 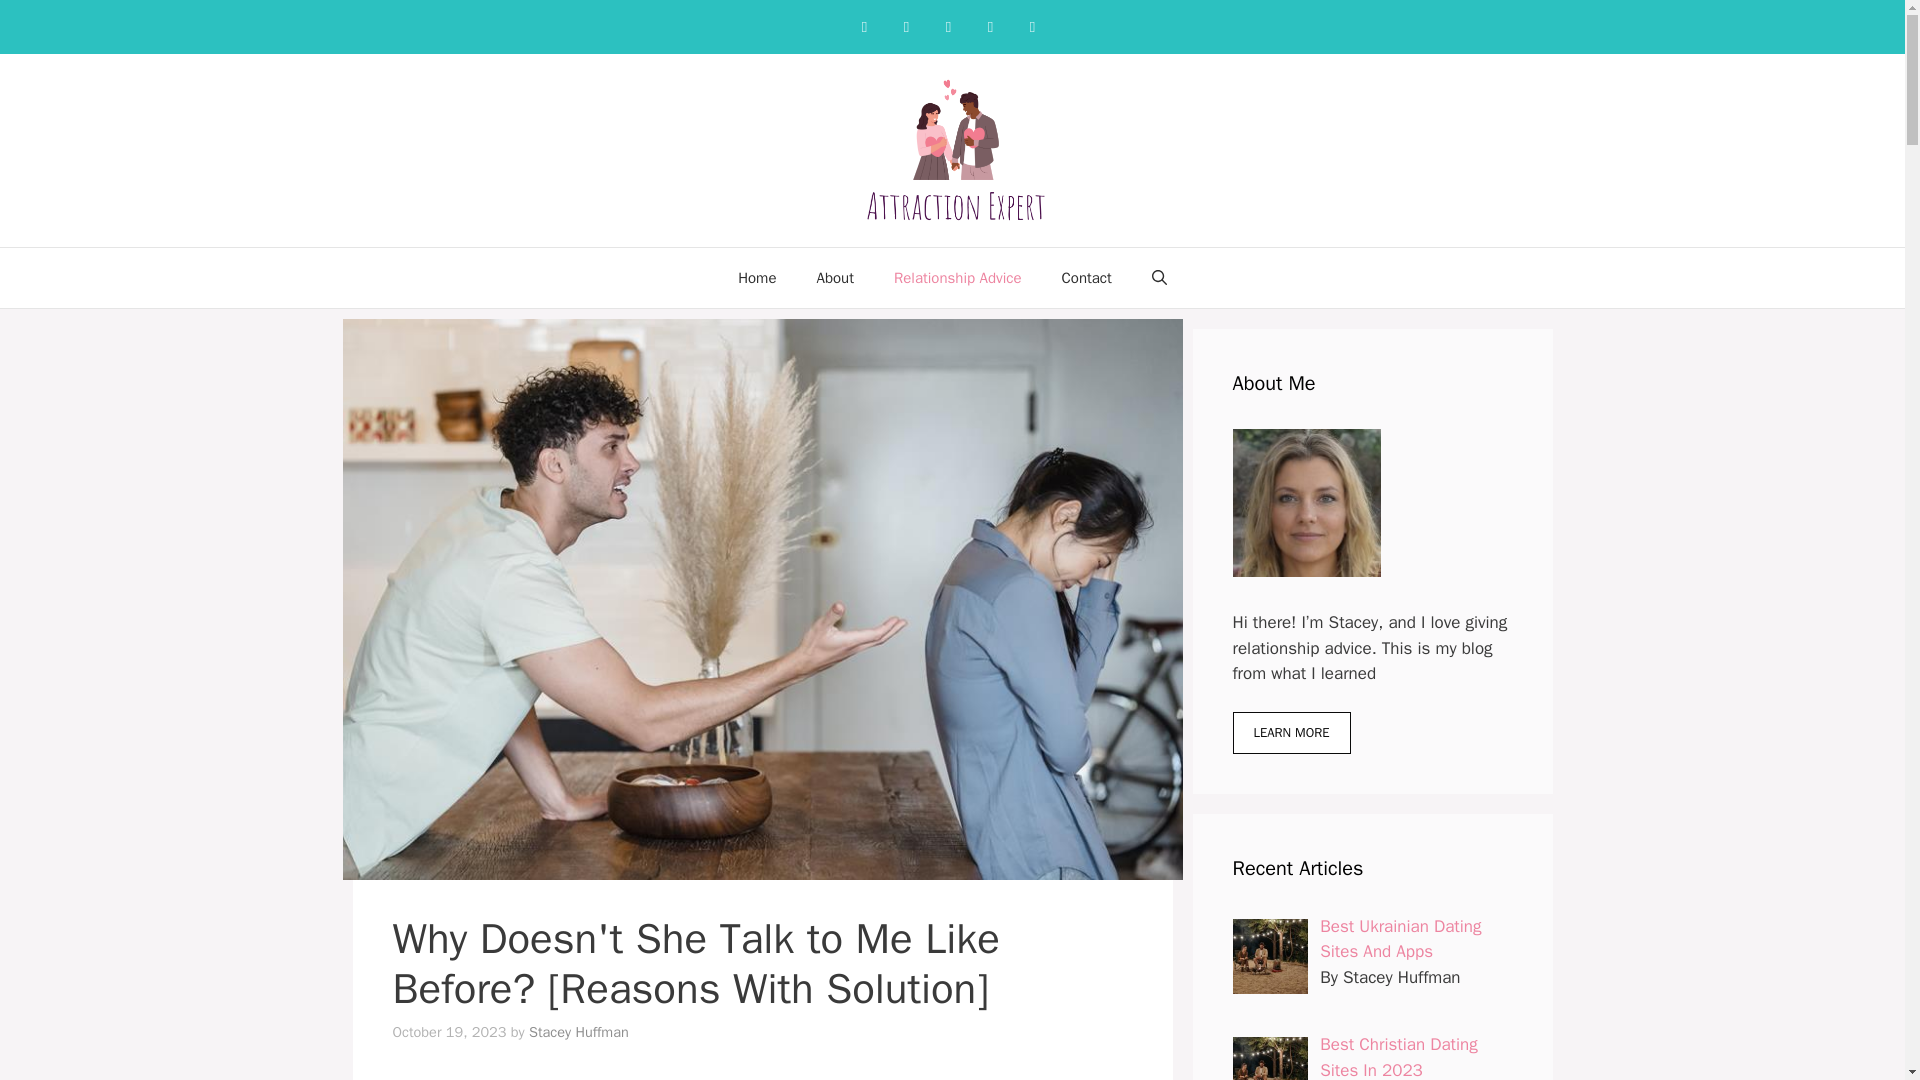 What do you see at coordinates (579, 1032) in the screenshot?
I see `View all posts by Stacey Huffman` at bounding box center [579, 1032].